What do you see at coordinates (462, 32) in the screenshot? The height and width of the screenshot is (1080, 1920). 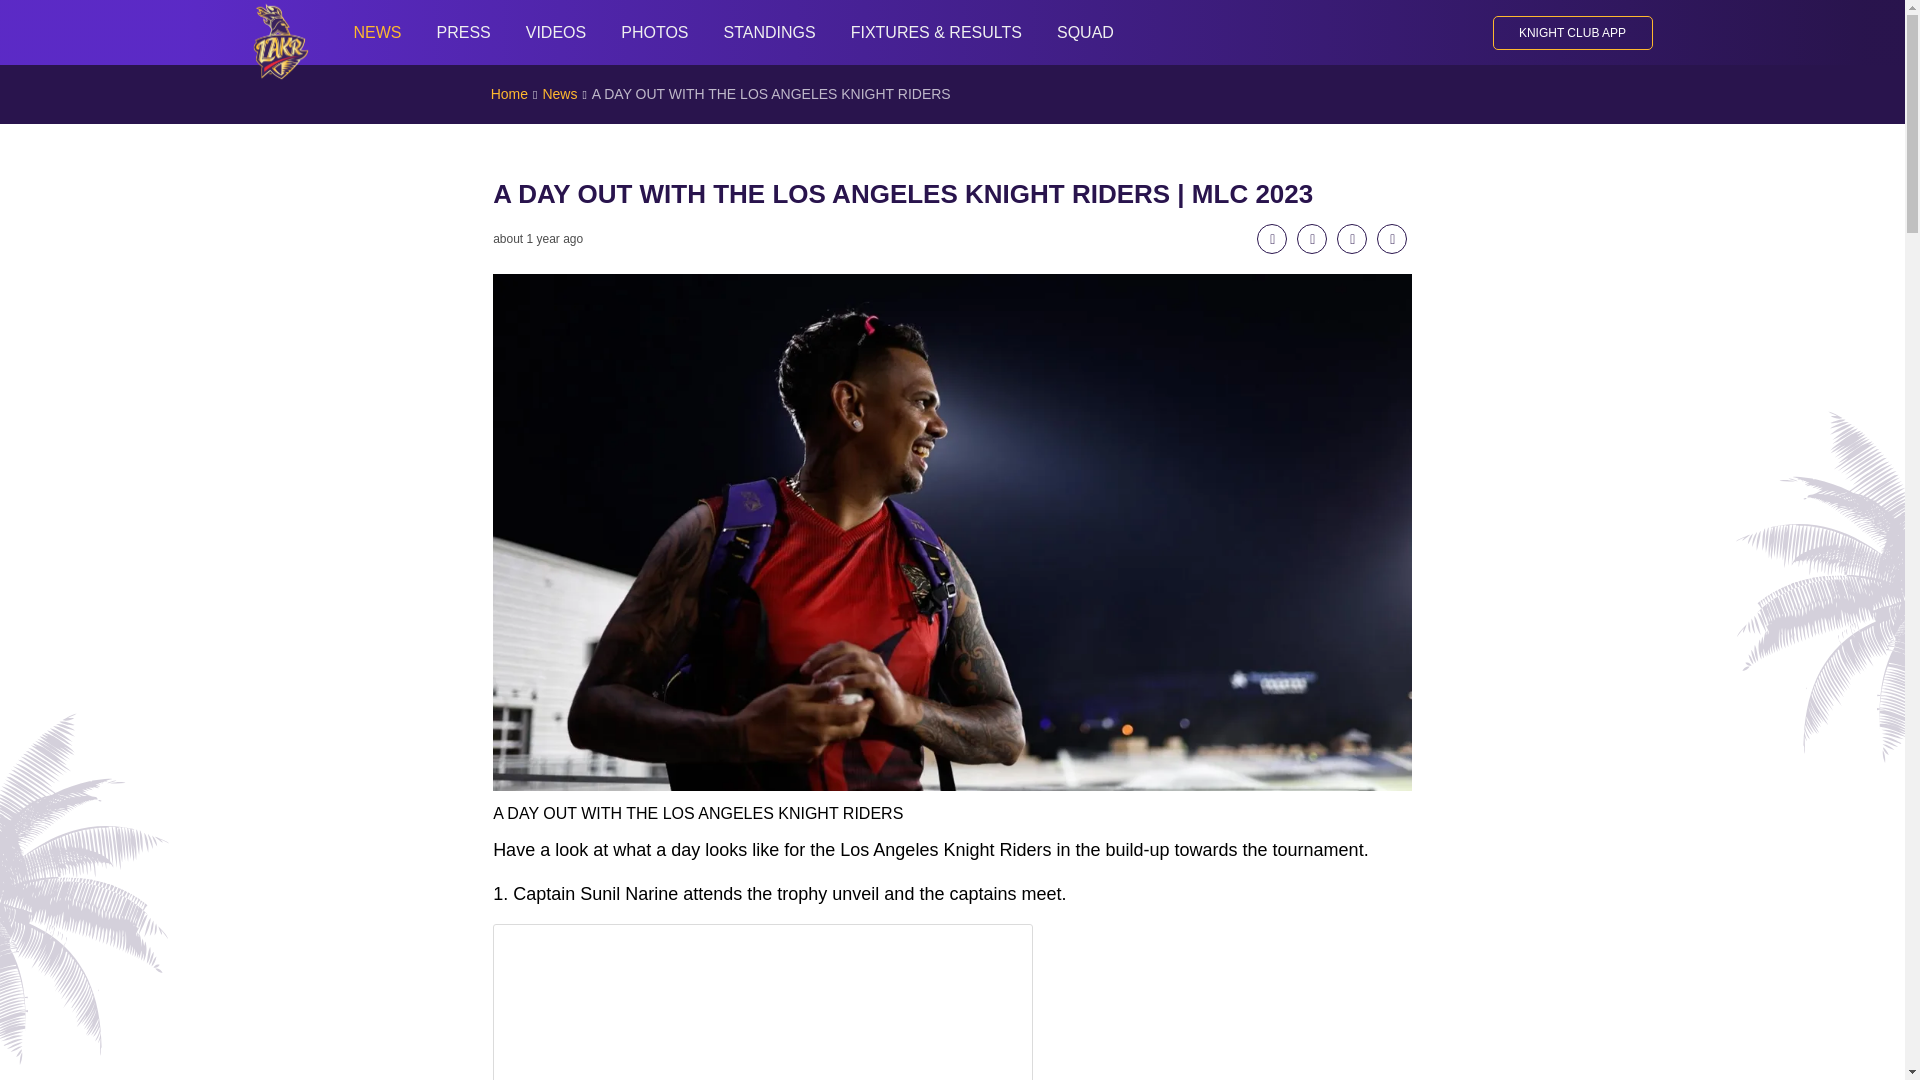 I see `Press` at bounding box center [462, 32].